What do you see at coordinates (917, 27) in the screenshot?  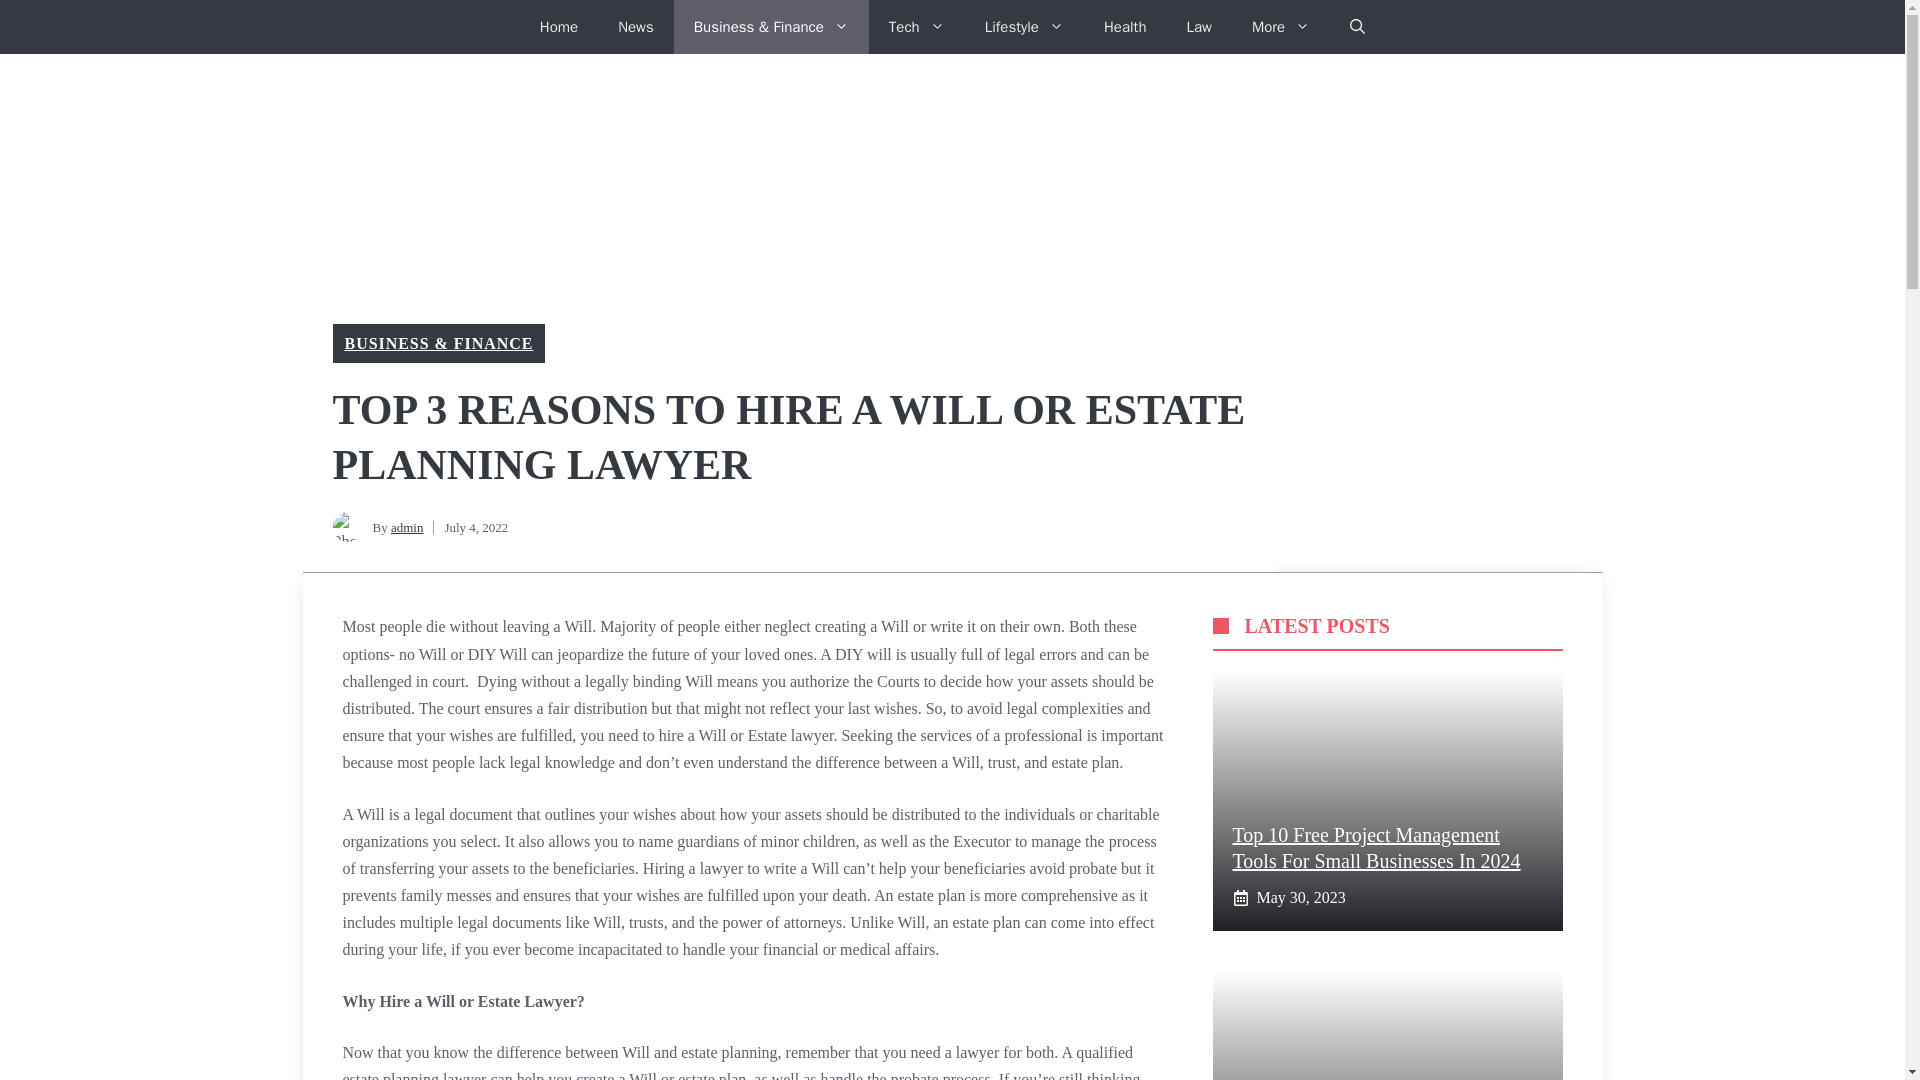 I see `Tech` at bounding box center [917, 27].